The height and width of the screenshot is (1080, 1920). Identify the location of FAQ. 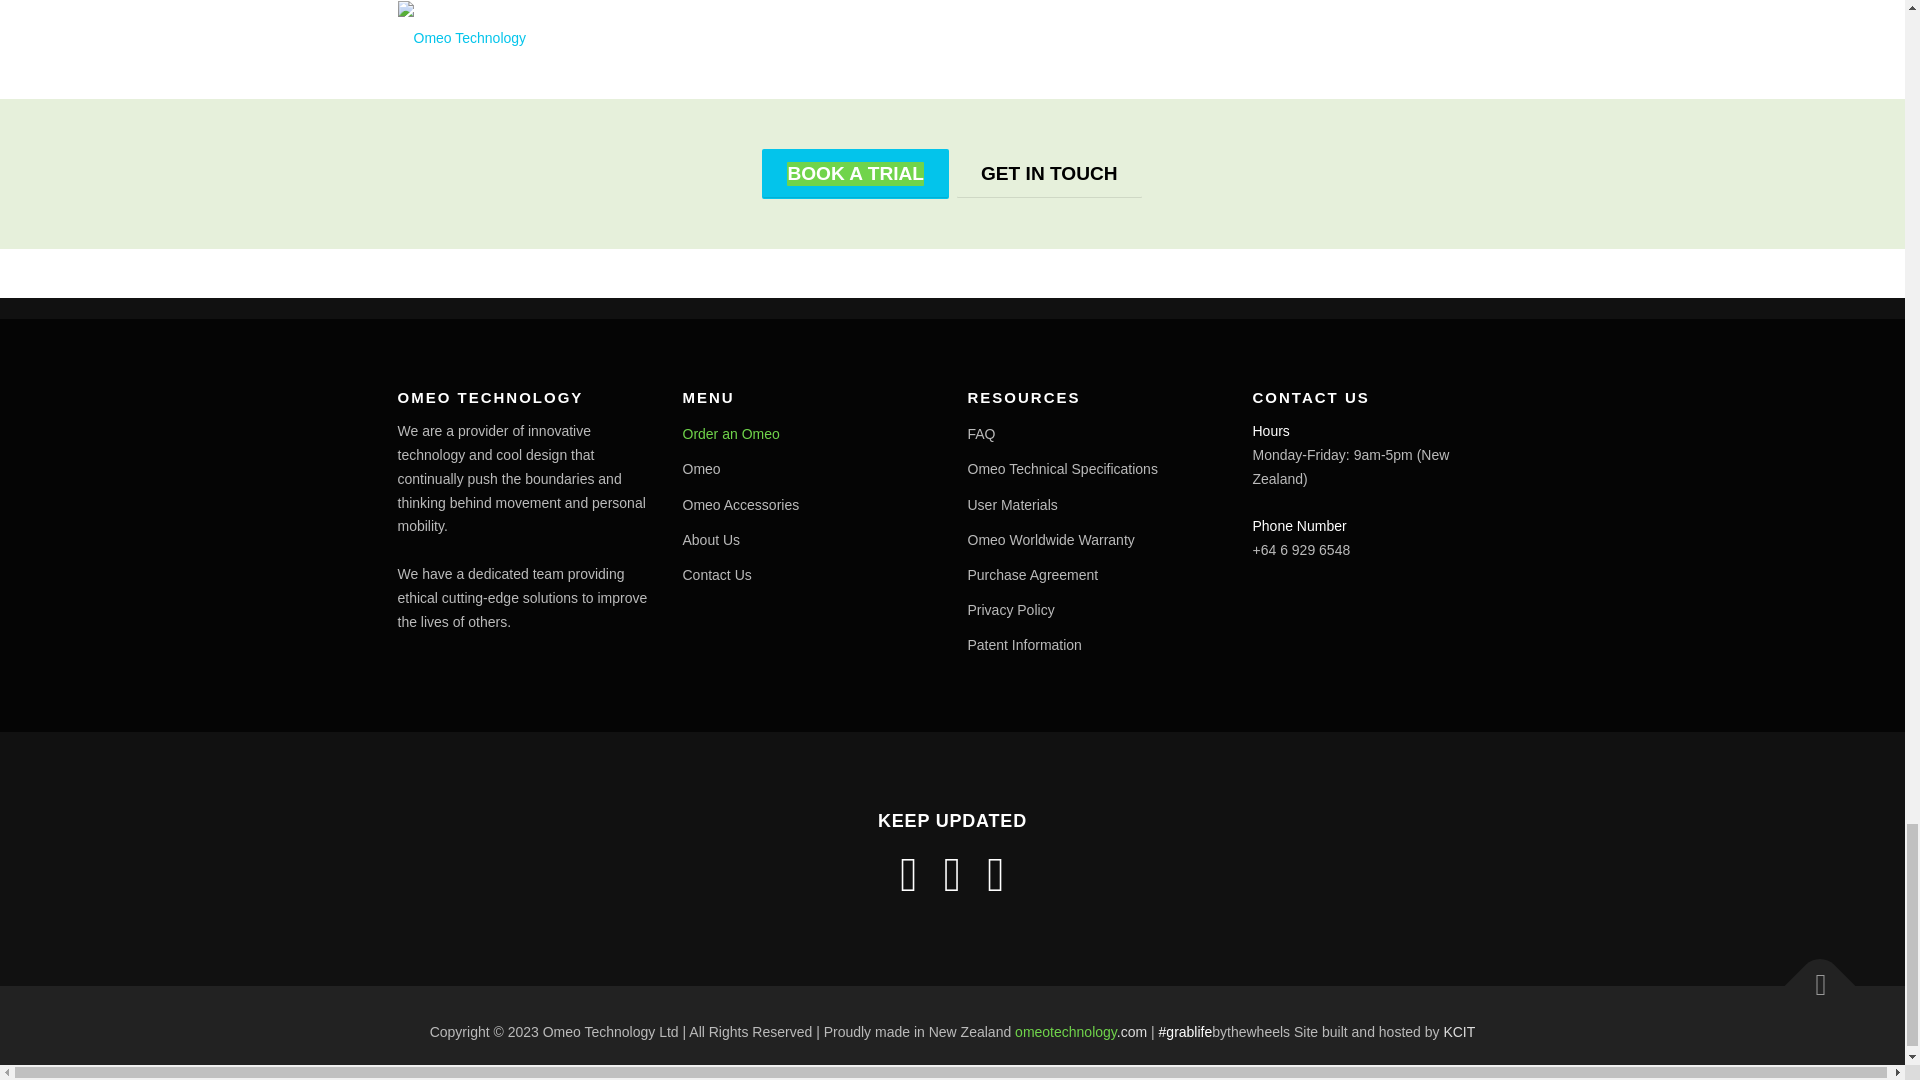
(982, 433).